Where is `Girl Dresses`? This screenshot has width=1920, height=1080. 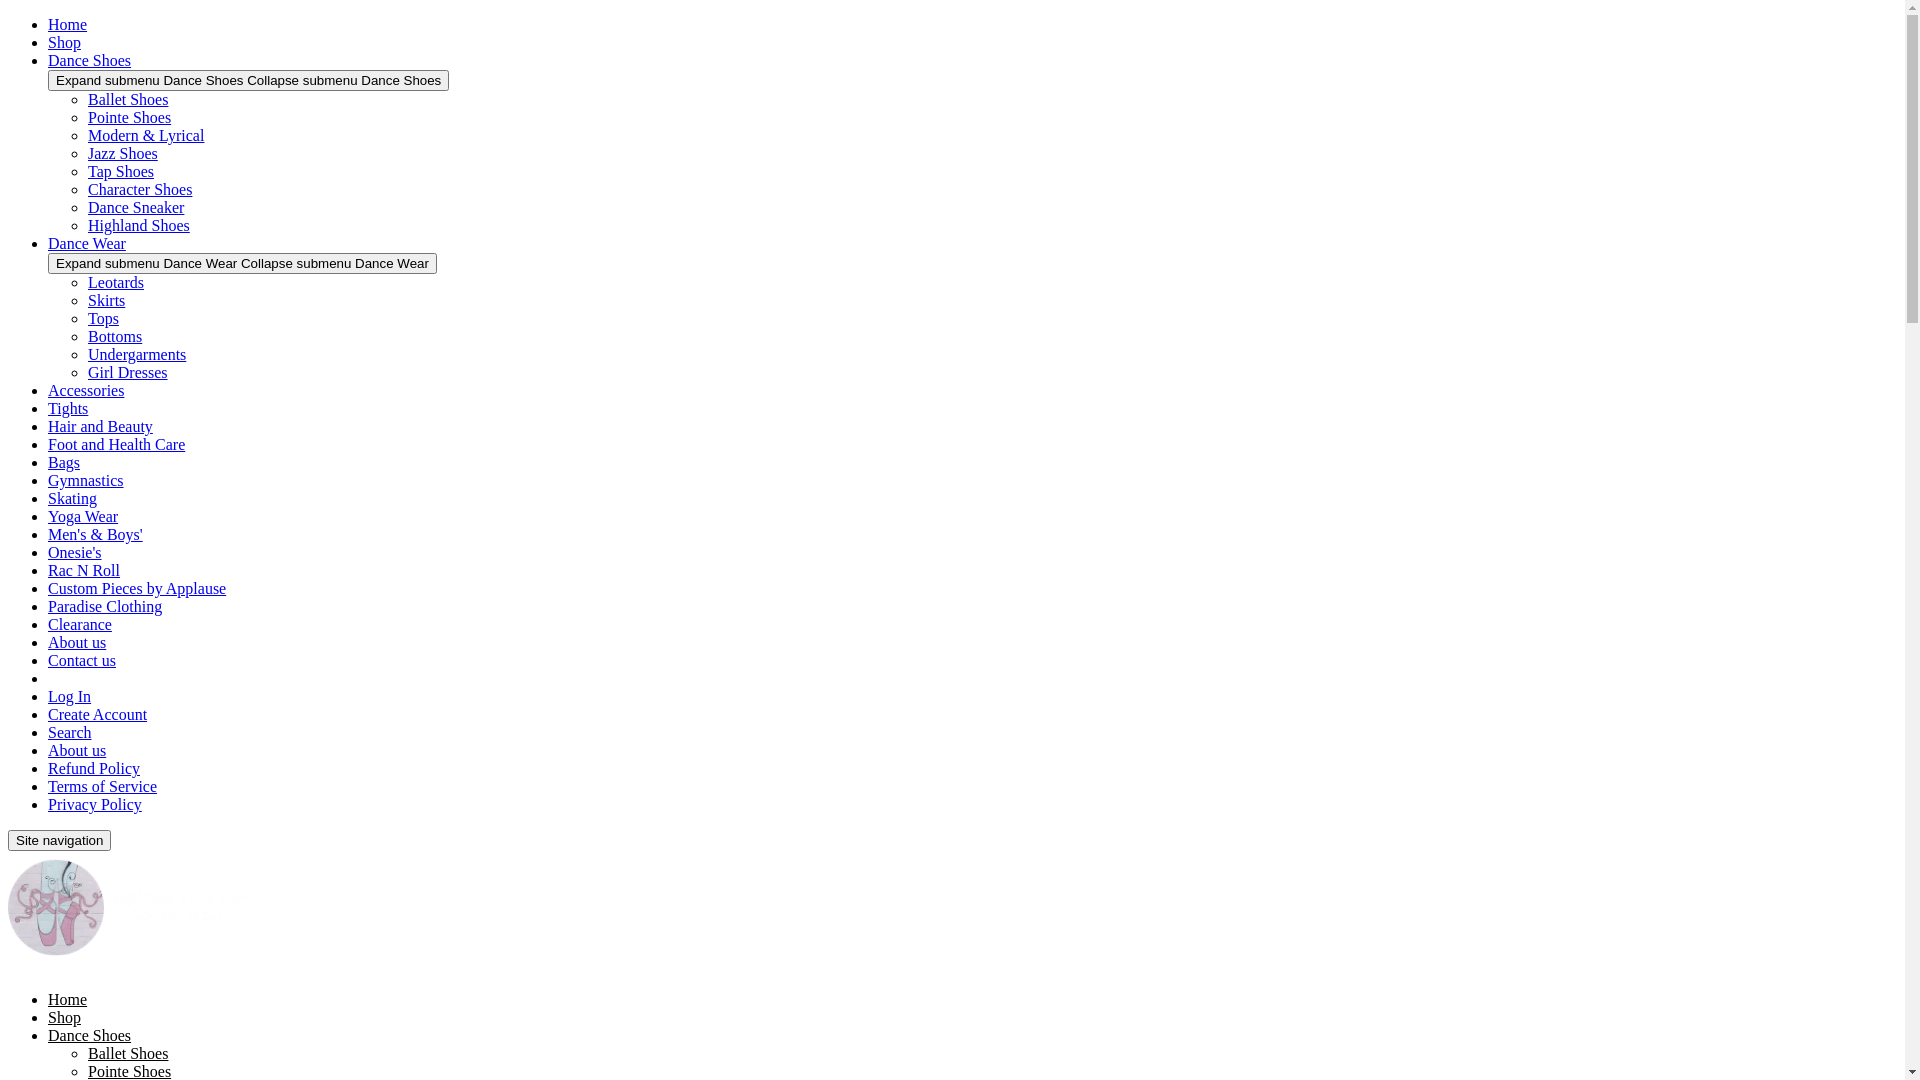 Girl Dresses is located at coordinates (128, 372).